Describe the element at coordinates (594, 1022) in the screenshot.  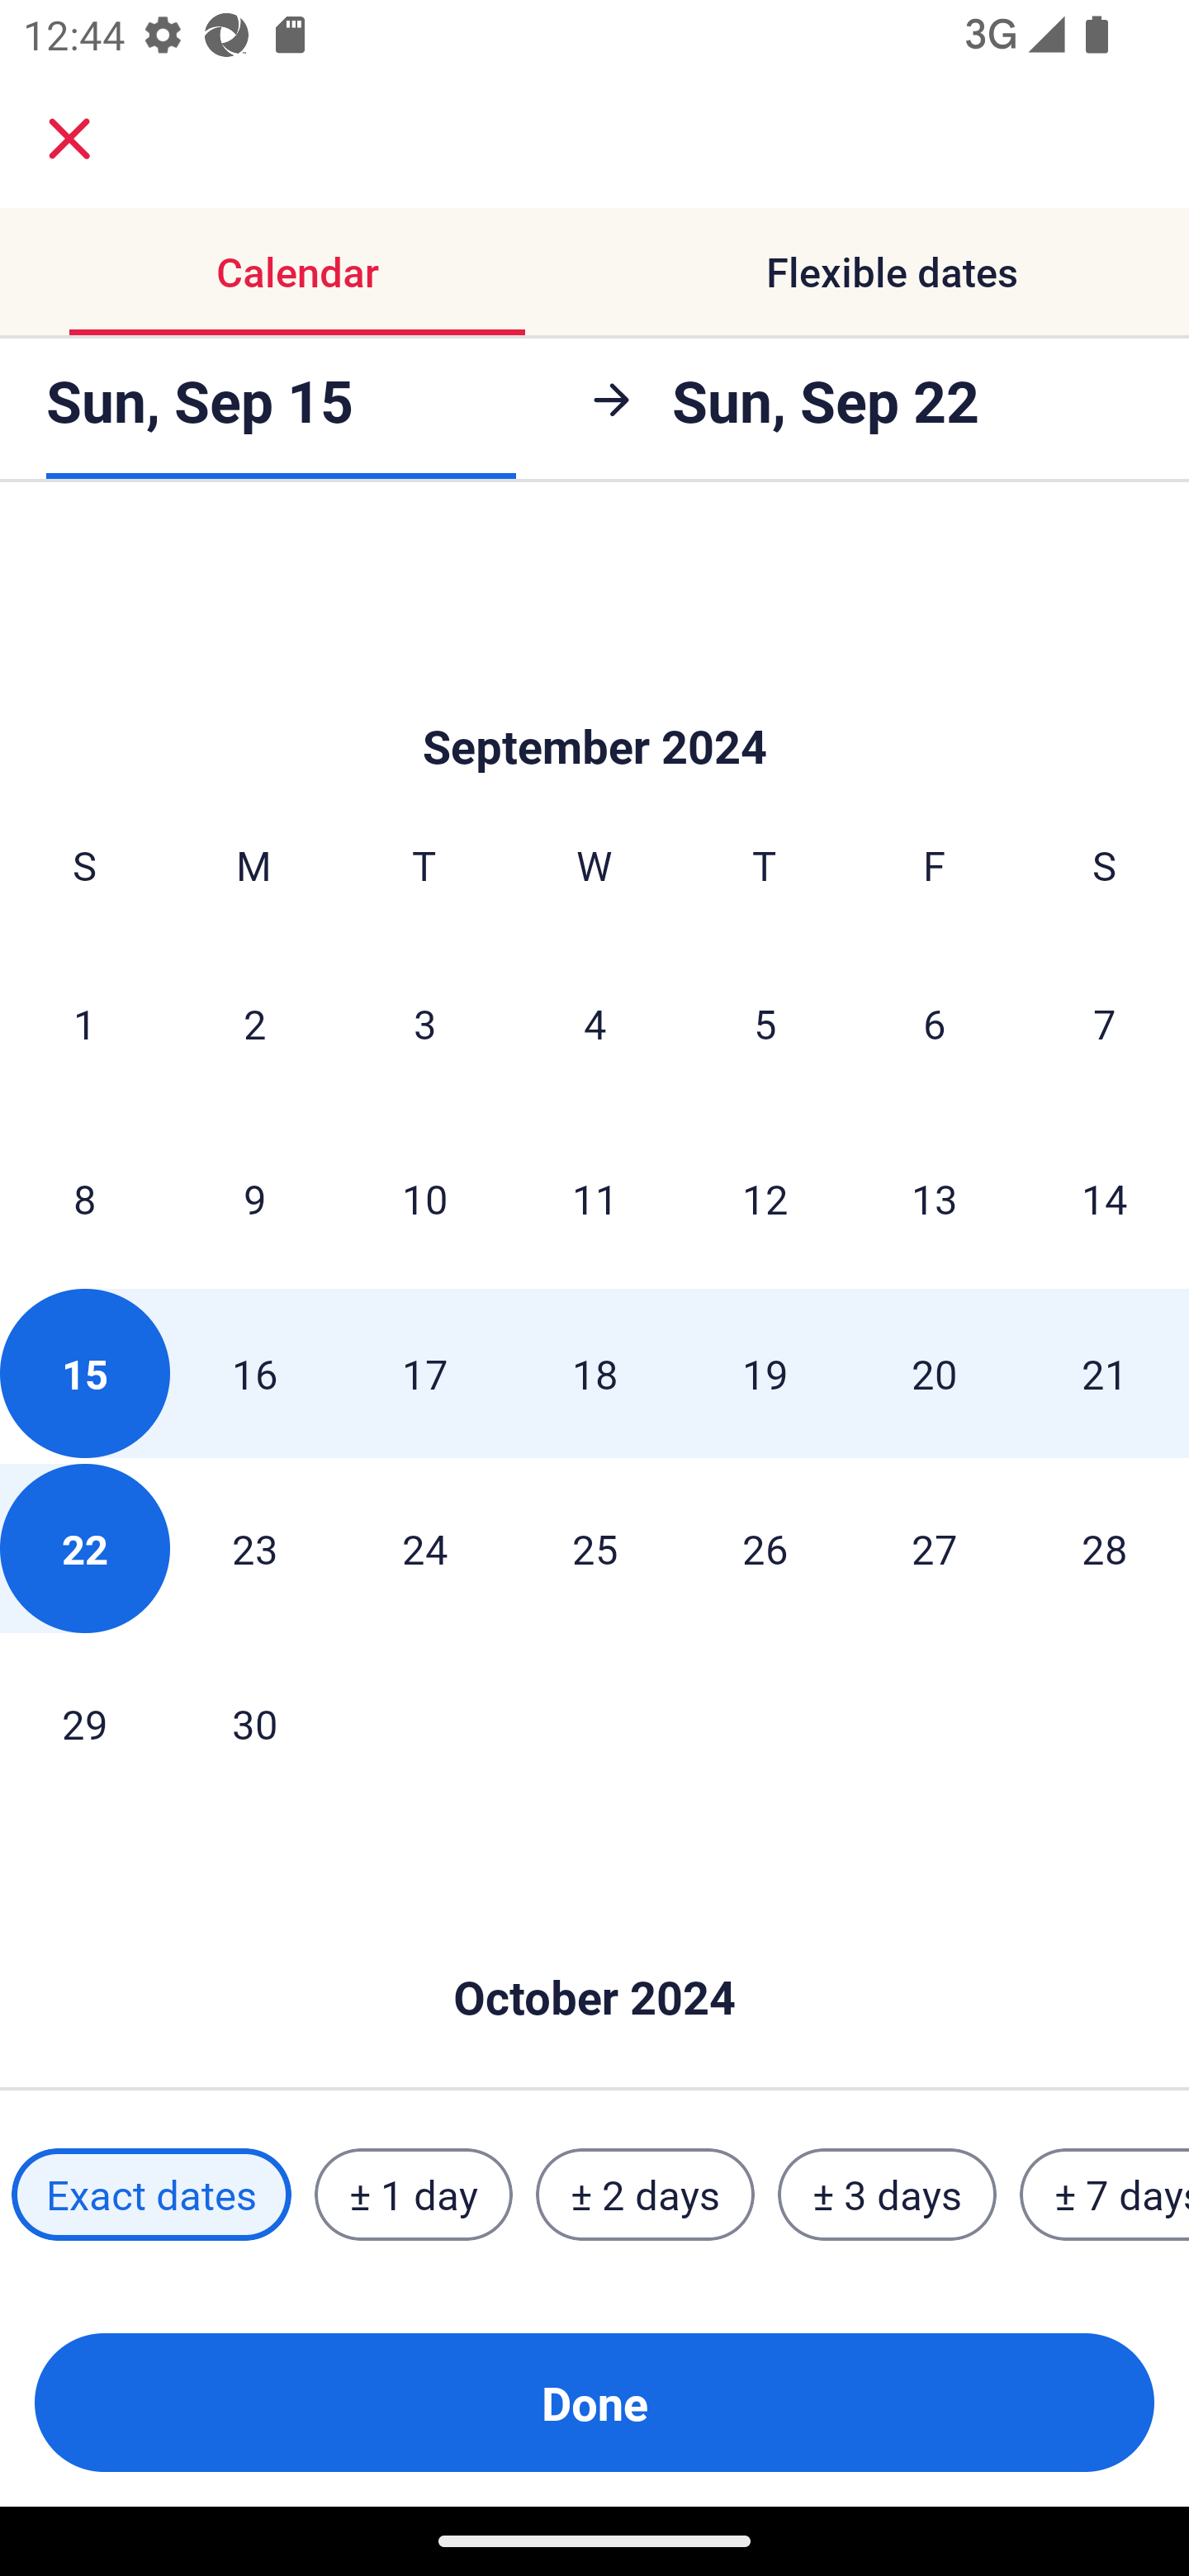
I see `4 Wednesday, September 4, 2024` at that location.